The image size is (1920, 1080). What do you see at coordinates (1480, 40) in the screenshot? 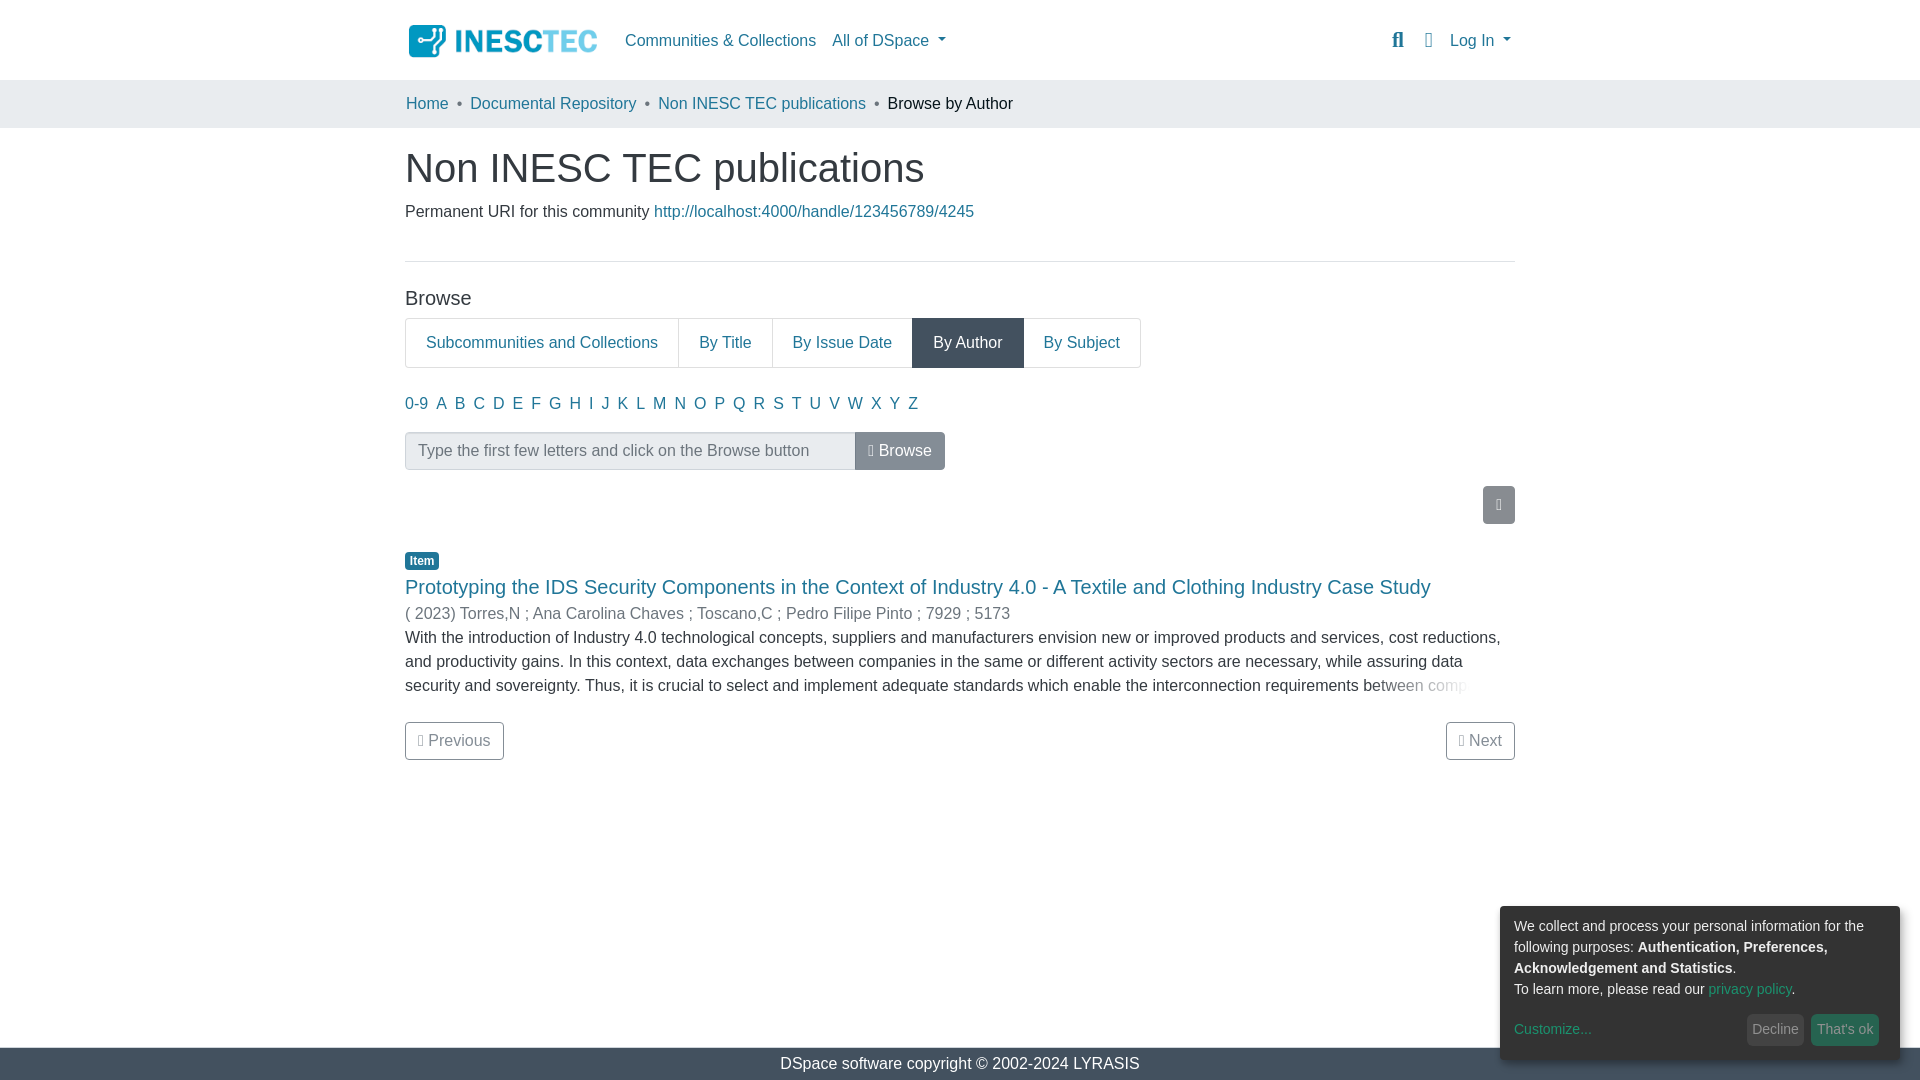
I see `Log In` at bounding box center [1480, 40].